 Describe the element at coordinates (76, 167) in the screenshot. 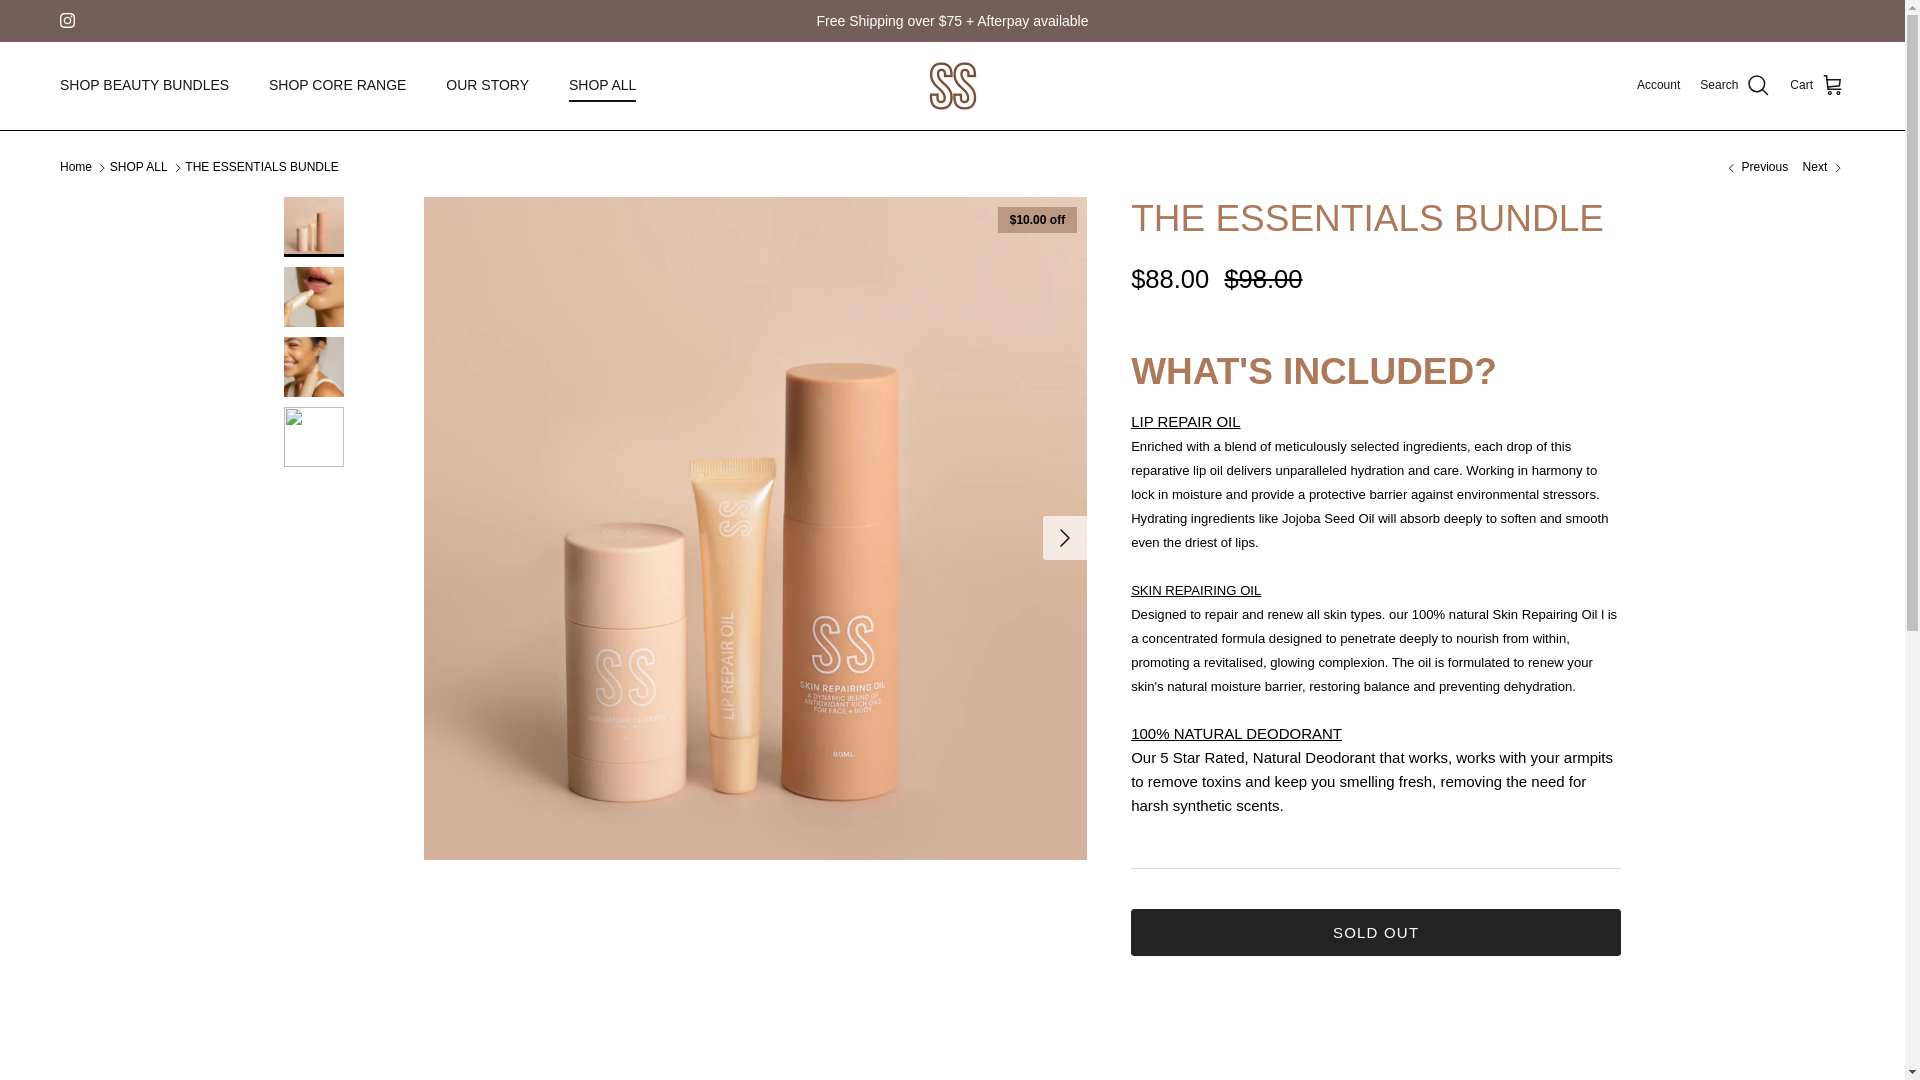

I see `Home` at that location.